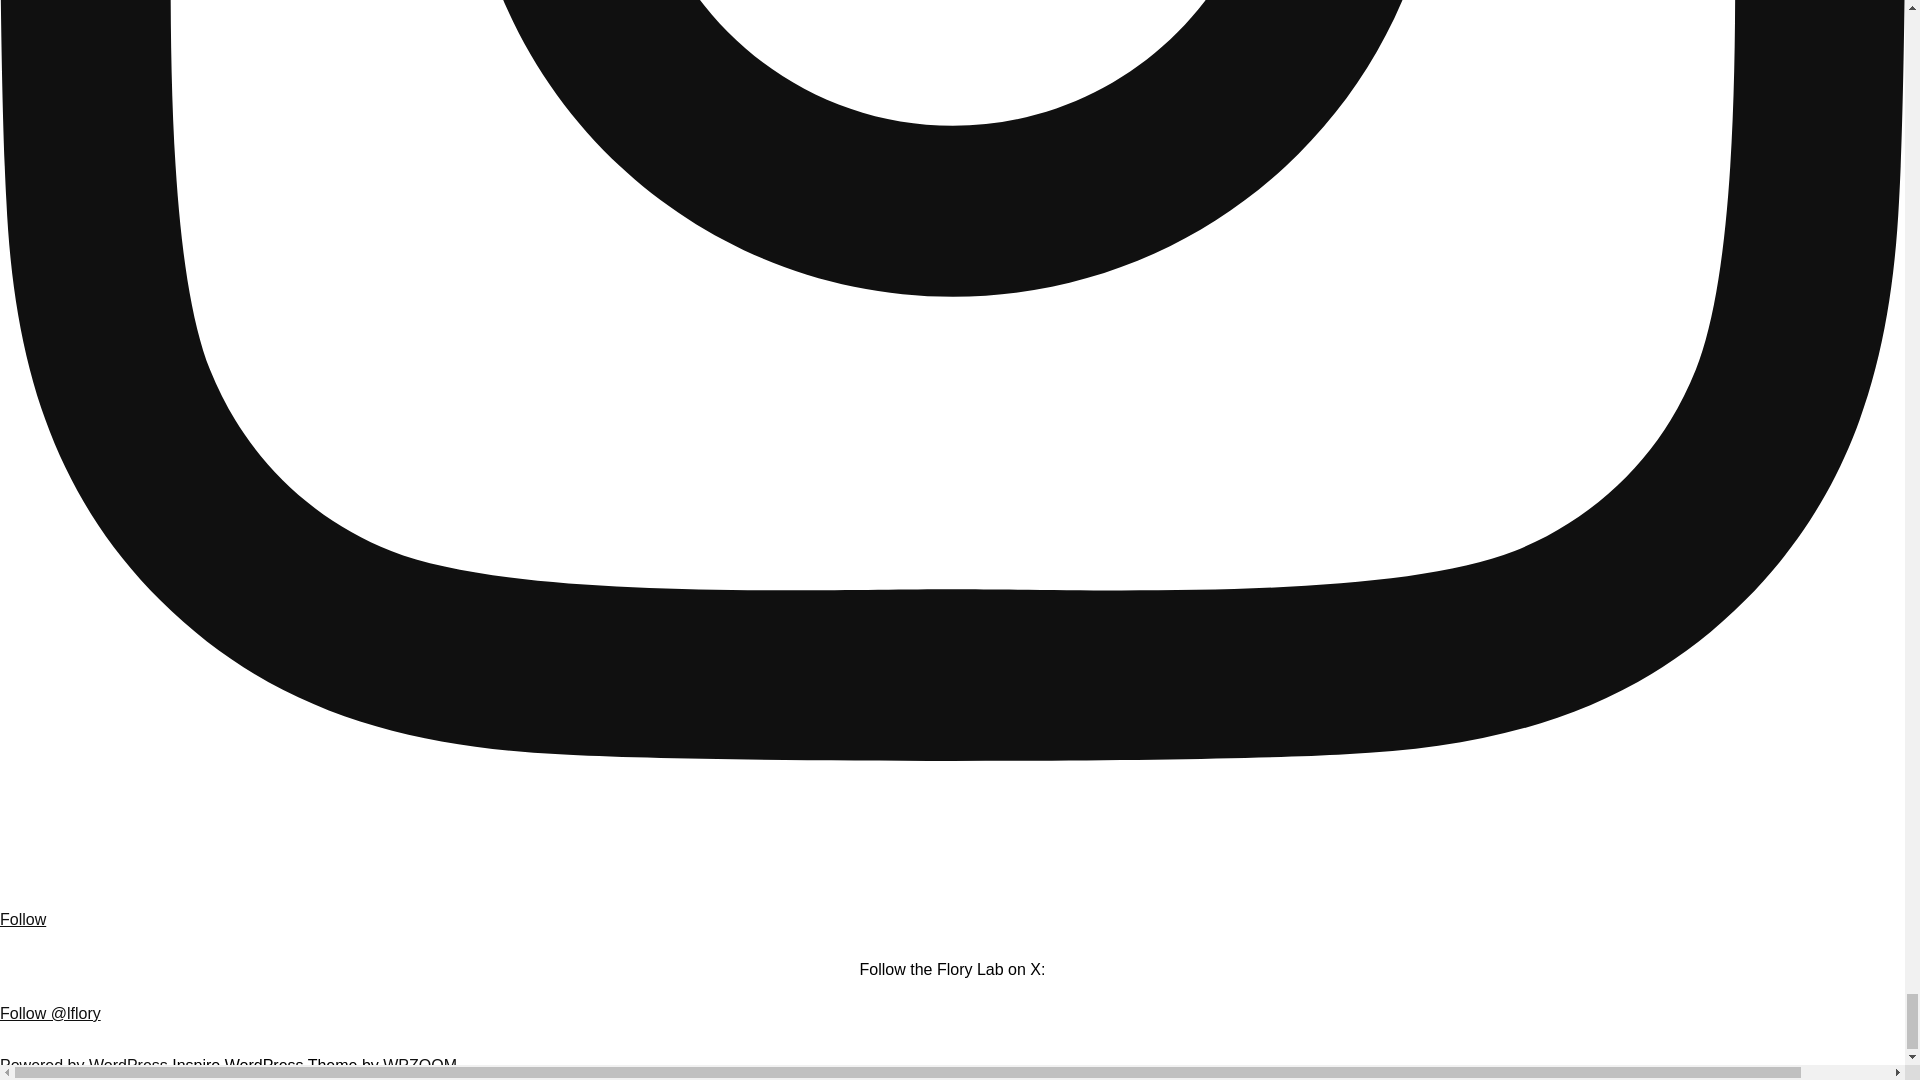 The image size is (1920, 1080). Describe the element at coordinates (86, 1065) in the screenshot. I see `Powered by WordPress` at that location.